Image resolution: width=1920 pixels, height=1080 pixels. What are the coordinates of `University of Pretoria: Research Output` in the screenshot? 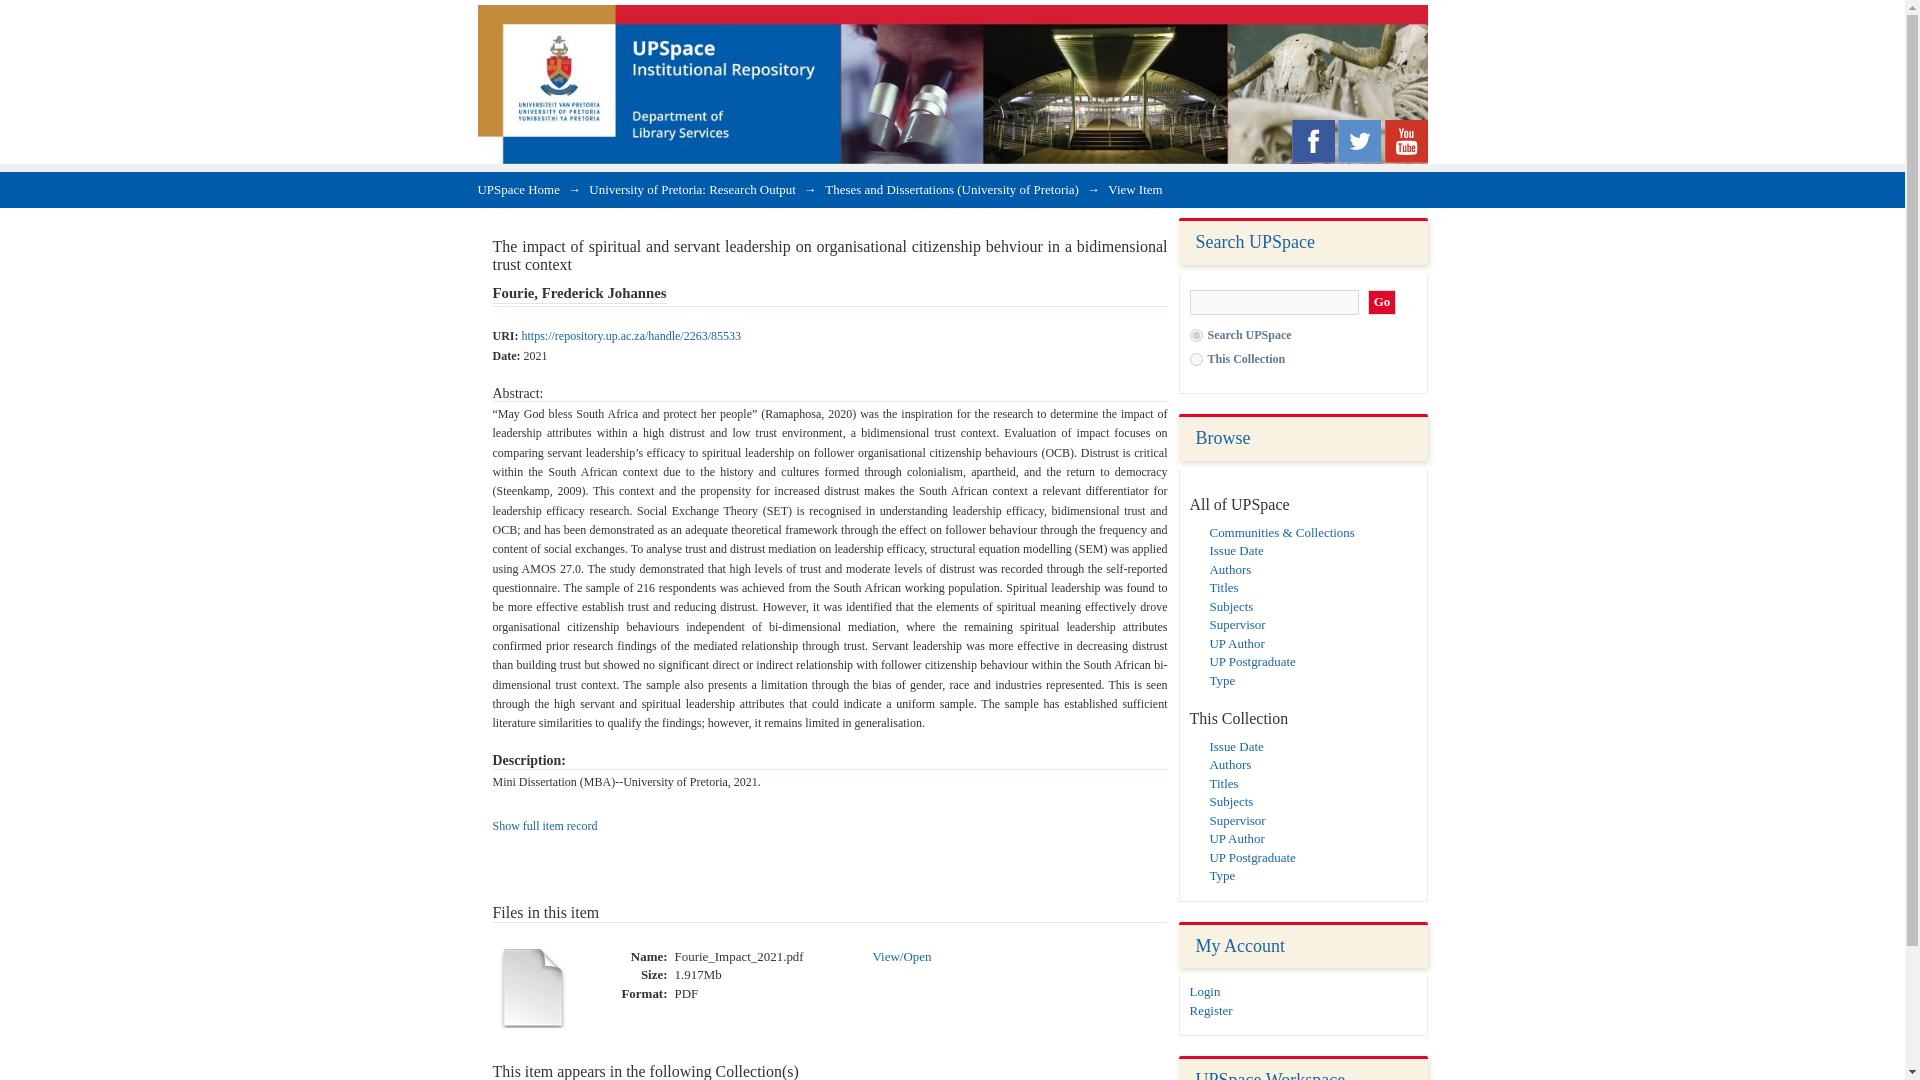 It's located at (692, 189).